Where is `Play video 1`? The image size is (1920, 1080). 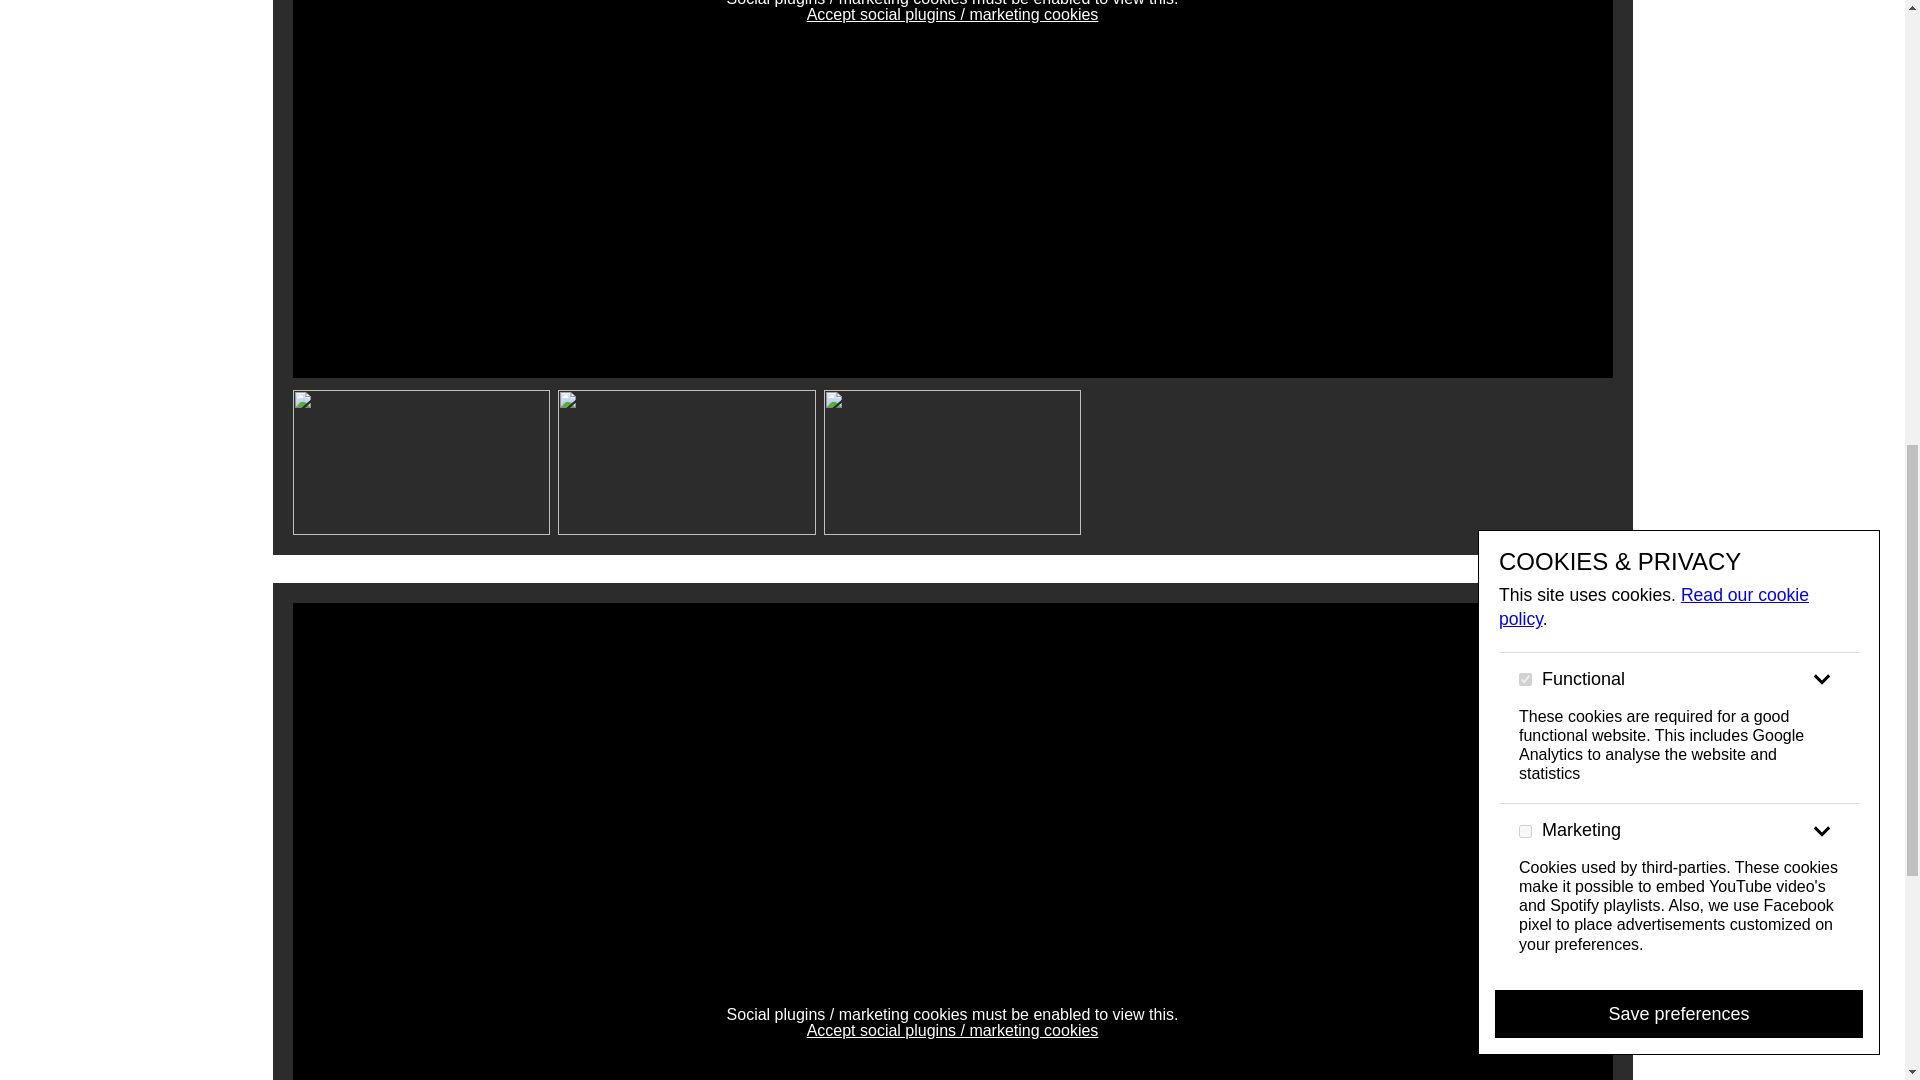 Play video 1 is located at coordinates (420, 462).